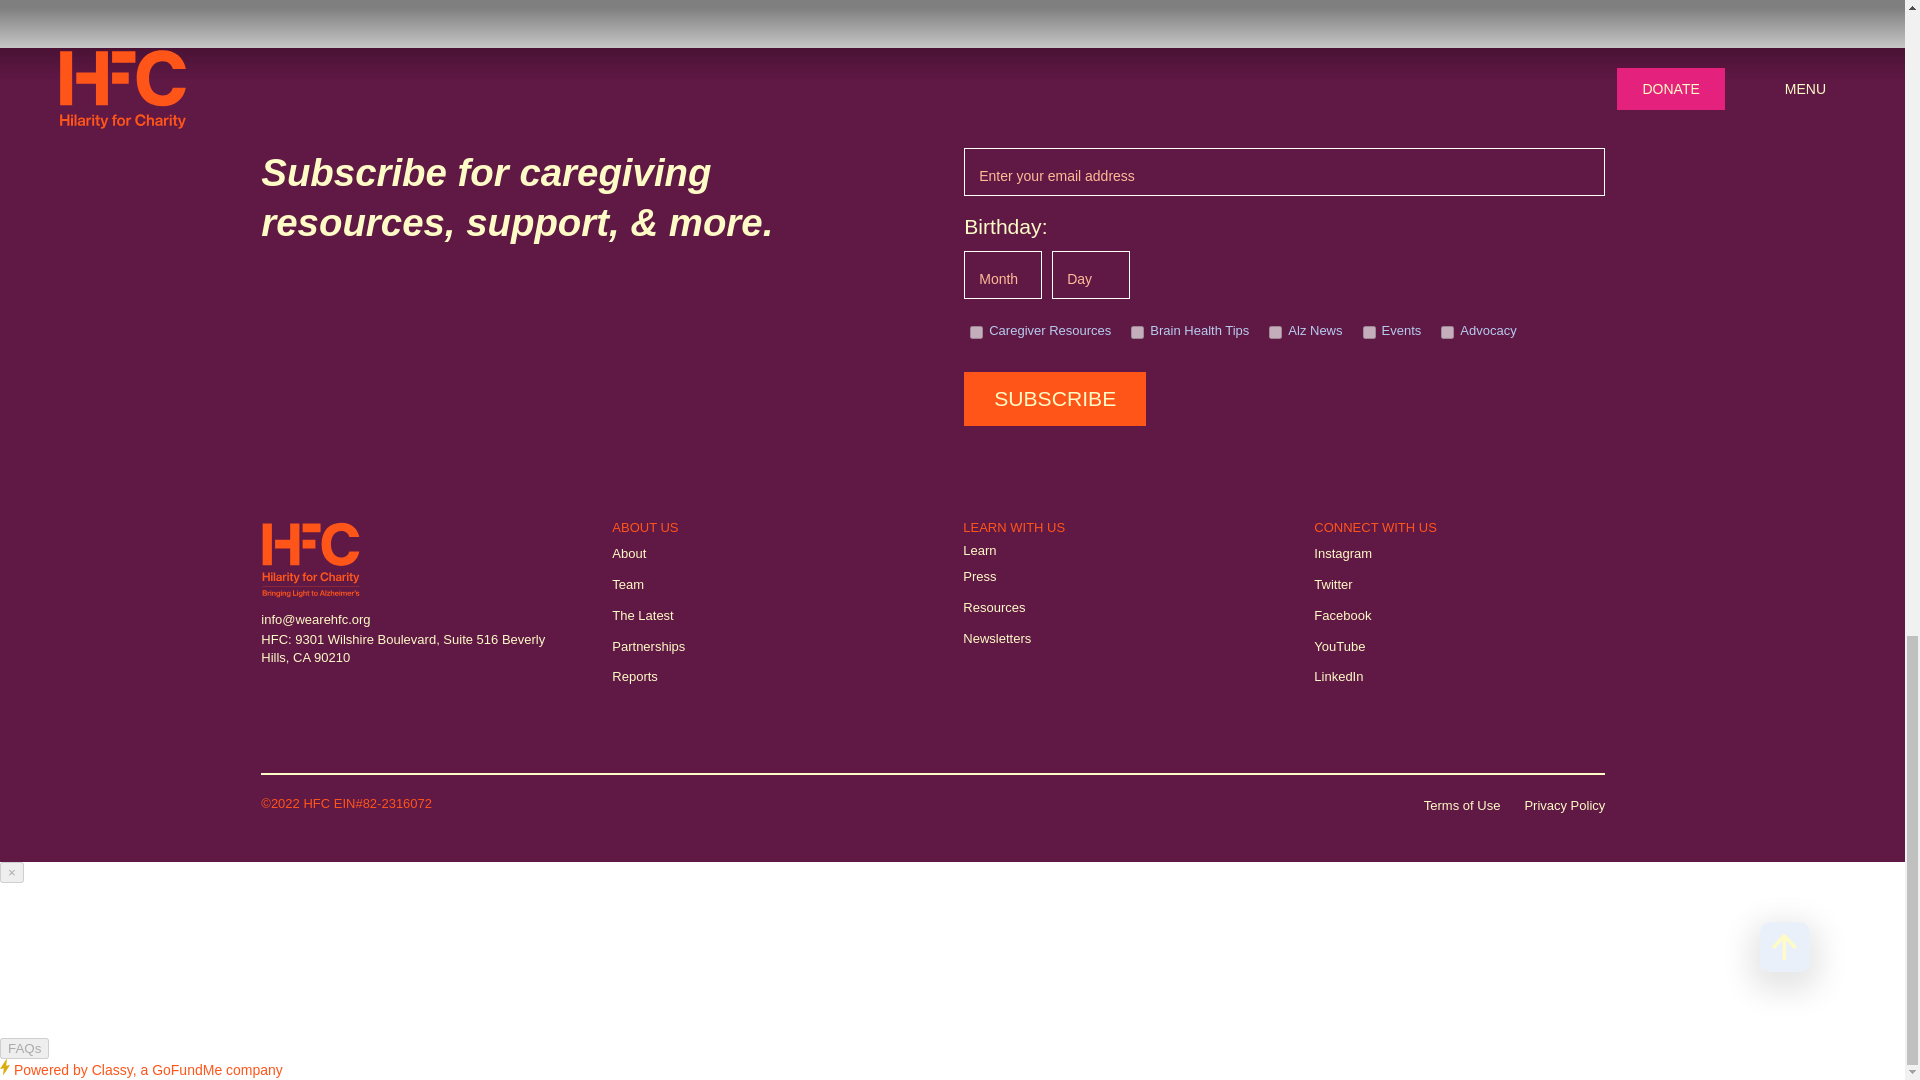  Describe the element at coordinates (1342, 554) in the screenshot. I see `Instagram` at that location.